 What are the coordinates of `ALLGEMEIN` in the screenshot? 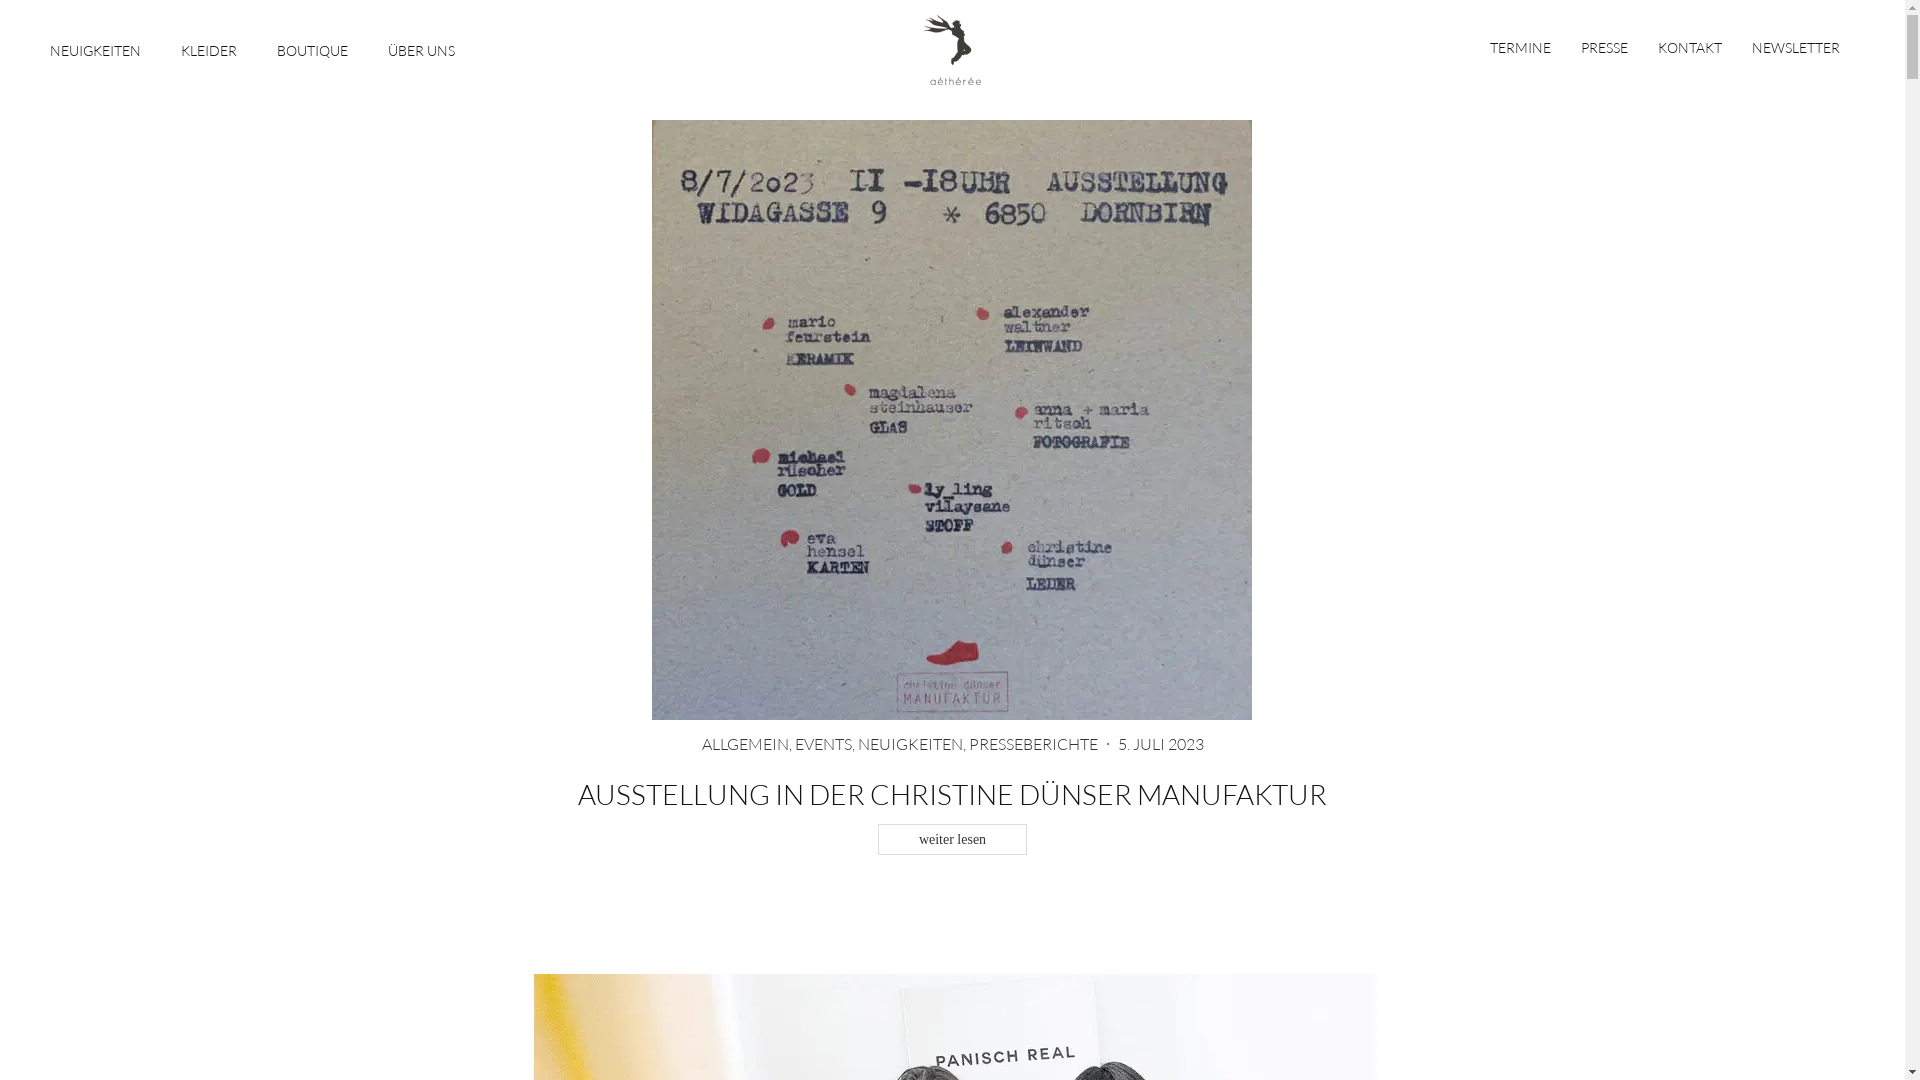 It's located at (746, 745).